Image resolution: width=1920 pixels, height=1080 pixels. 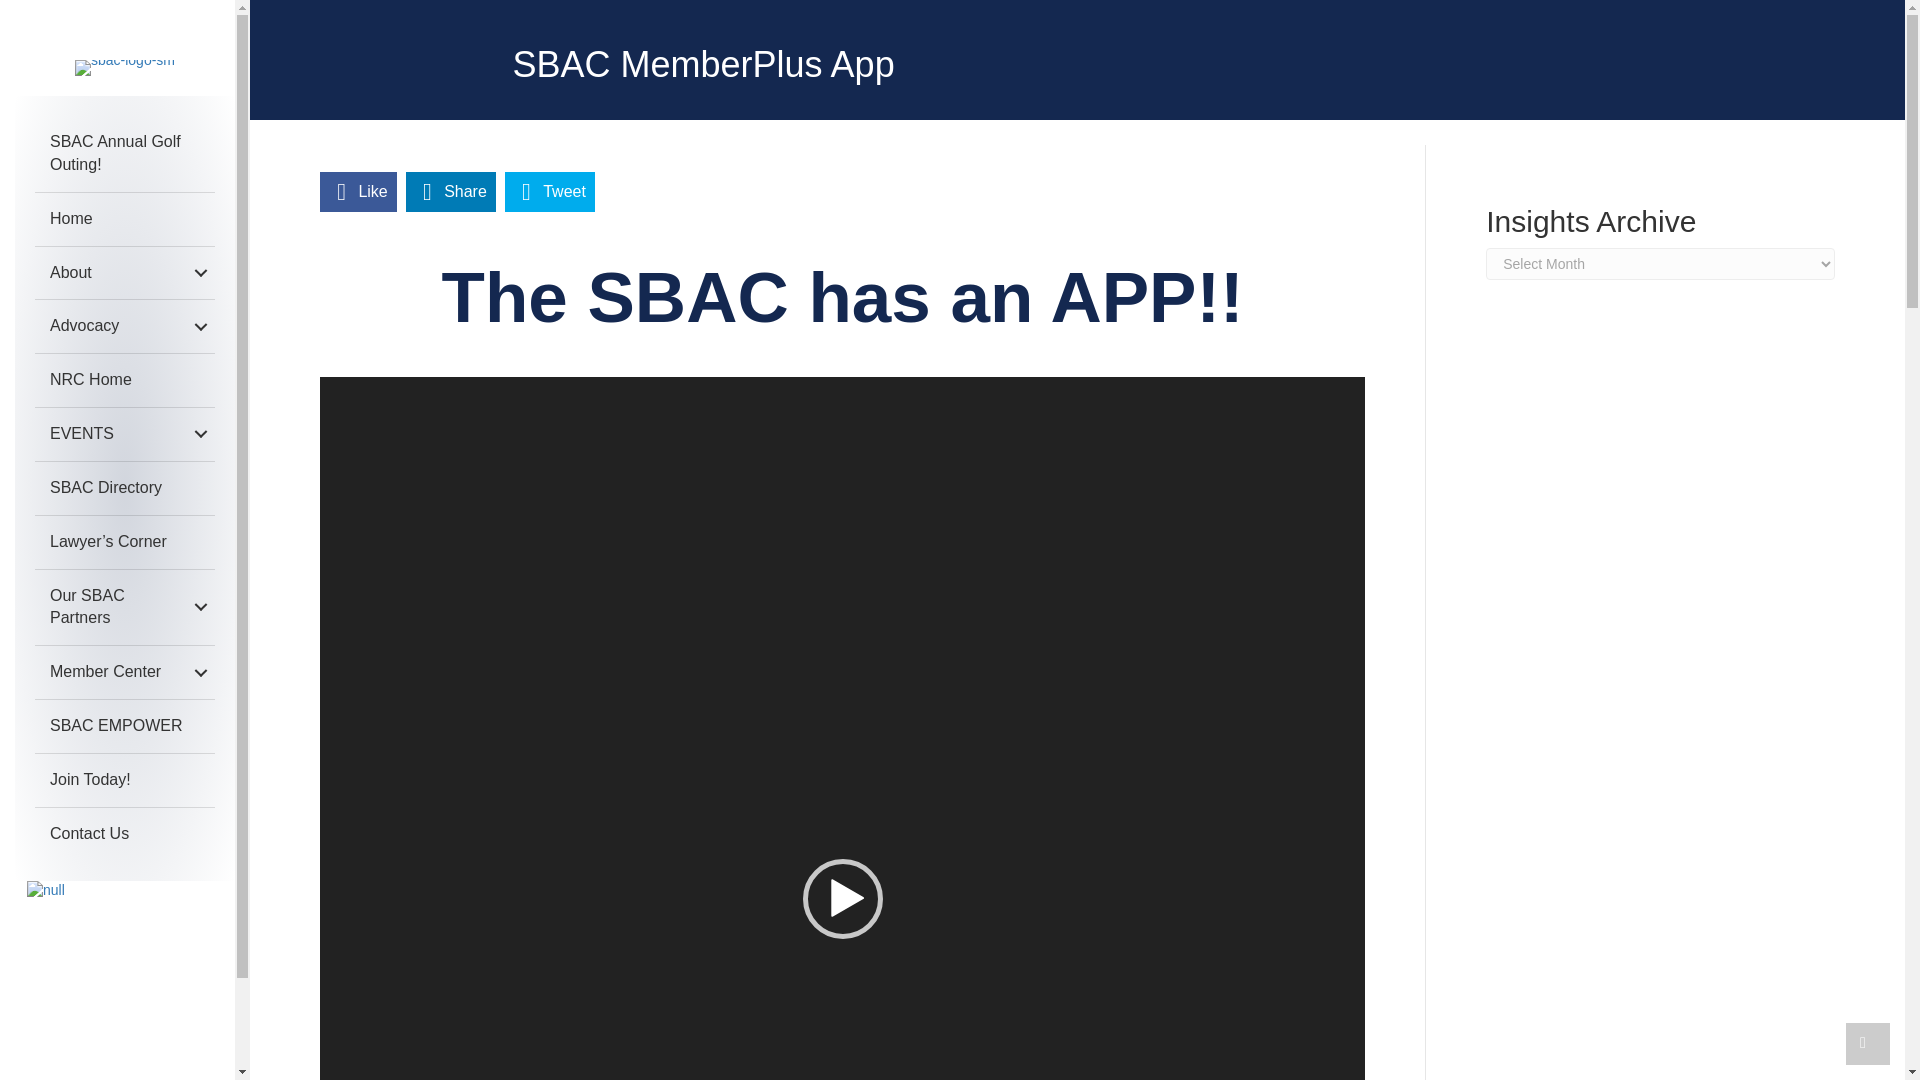 I want to click on Home, so click(x=124, y=220).